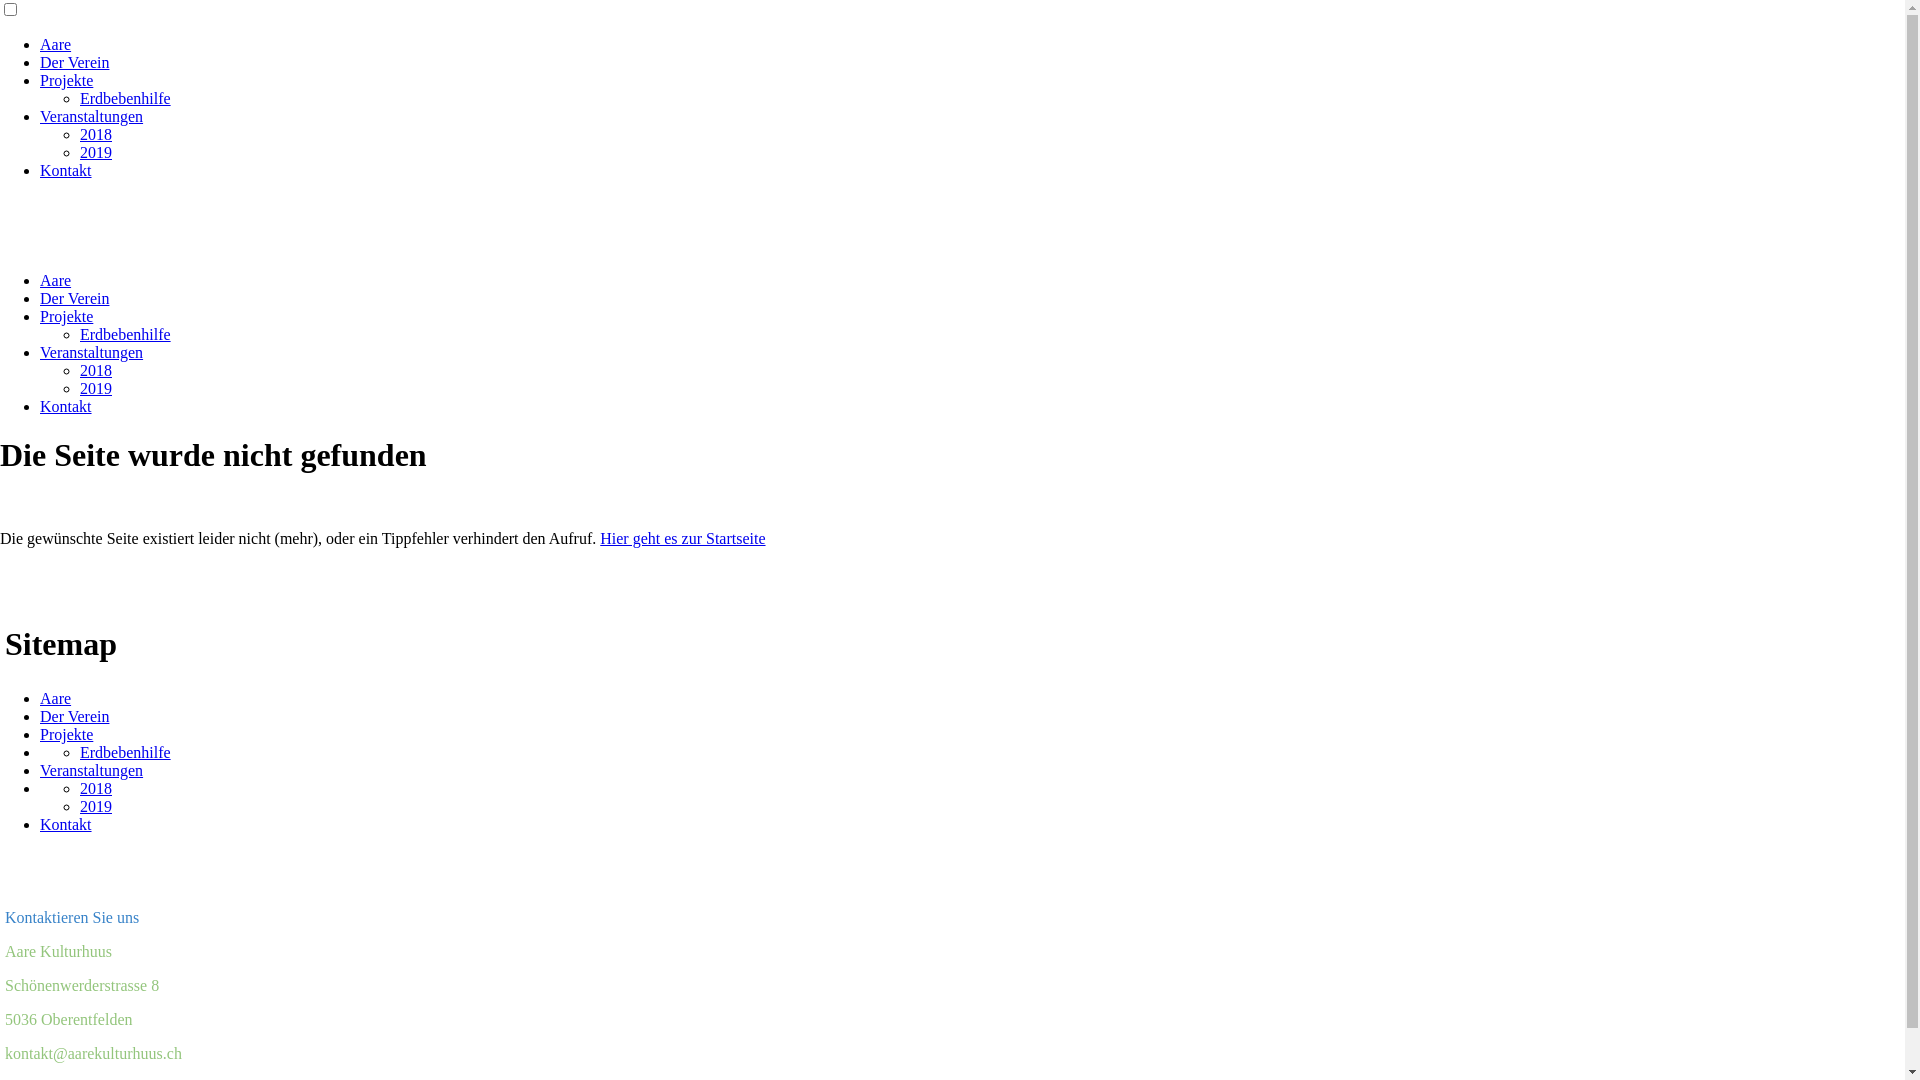  What do you see at coordinates (66, 406) in the screenshot?
I see `Kontakt` at bounding box center [66, 406].